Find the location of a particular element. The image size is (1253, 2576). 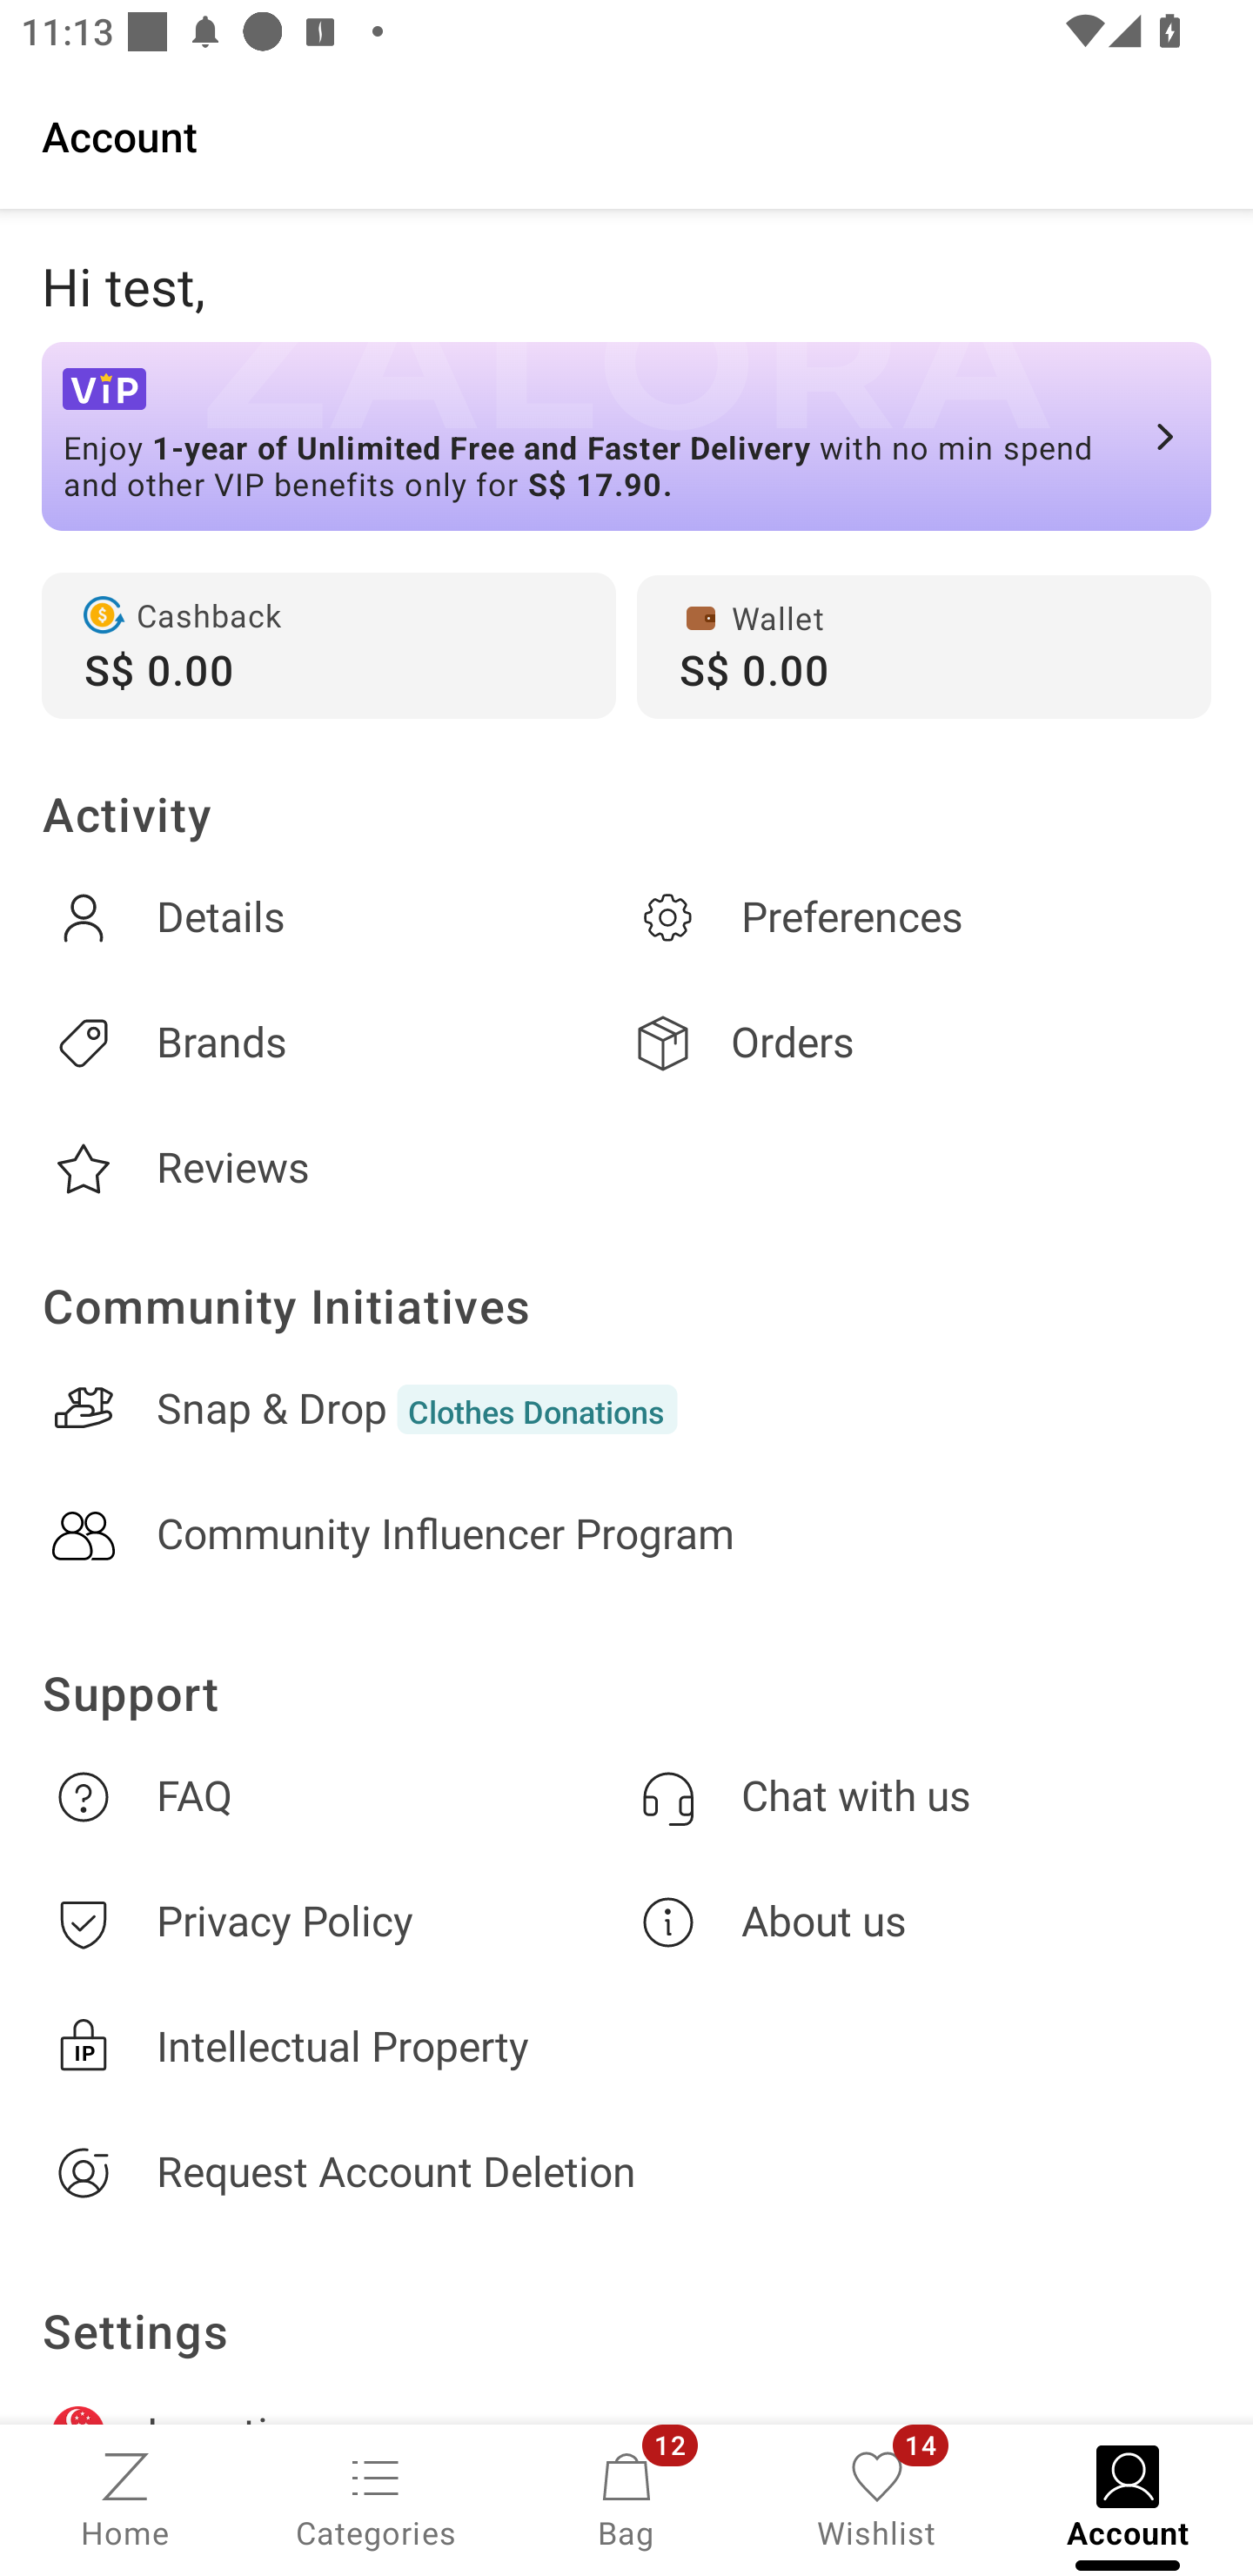

Home is located at coordinates (125, 2498).